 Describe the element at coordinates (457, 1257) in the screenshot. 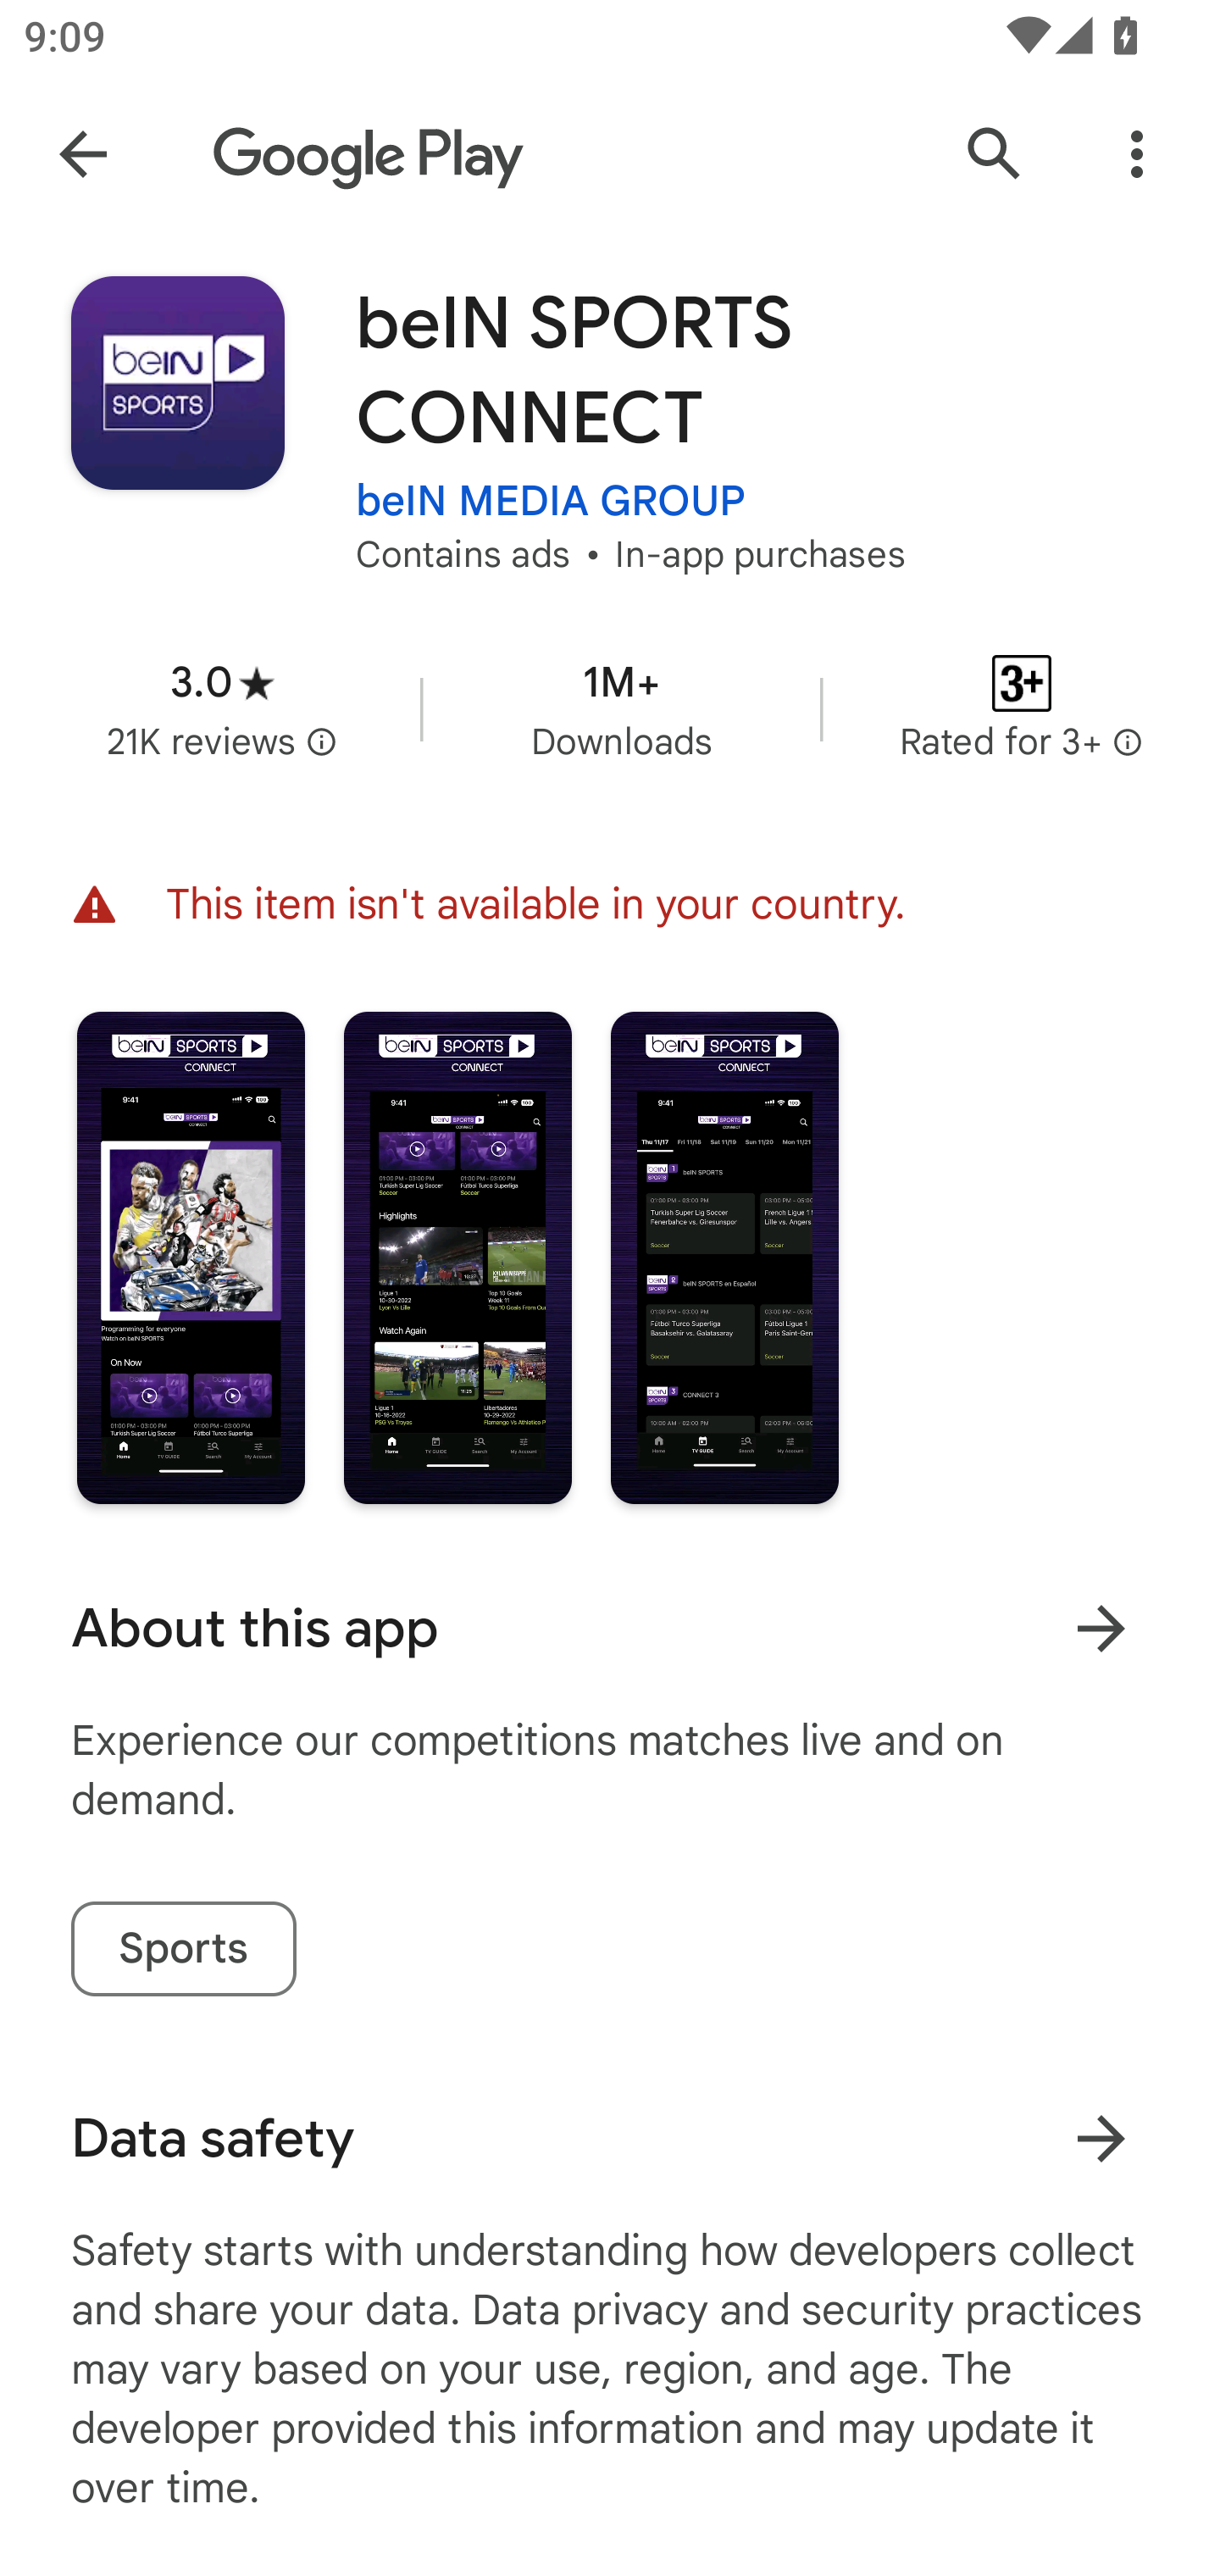

I see `Screenshot "2" of "3"` at that location.